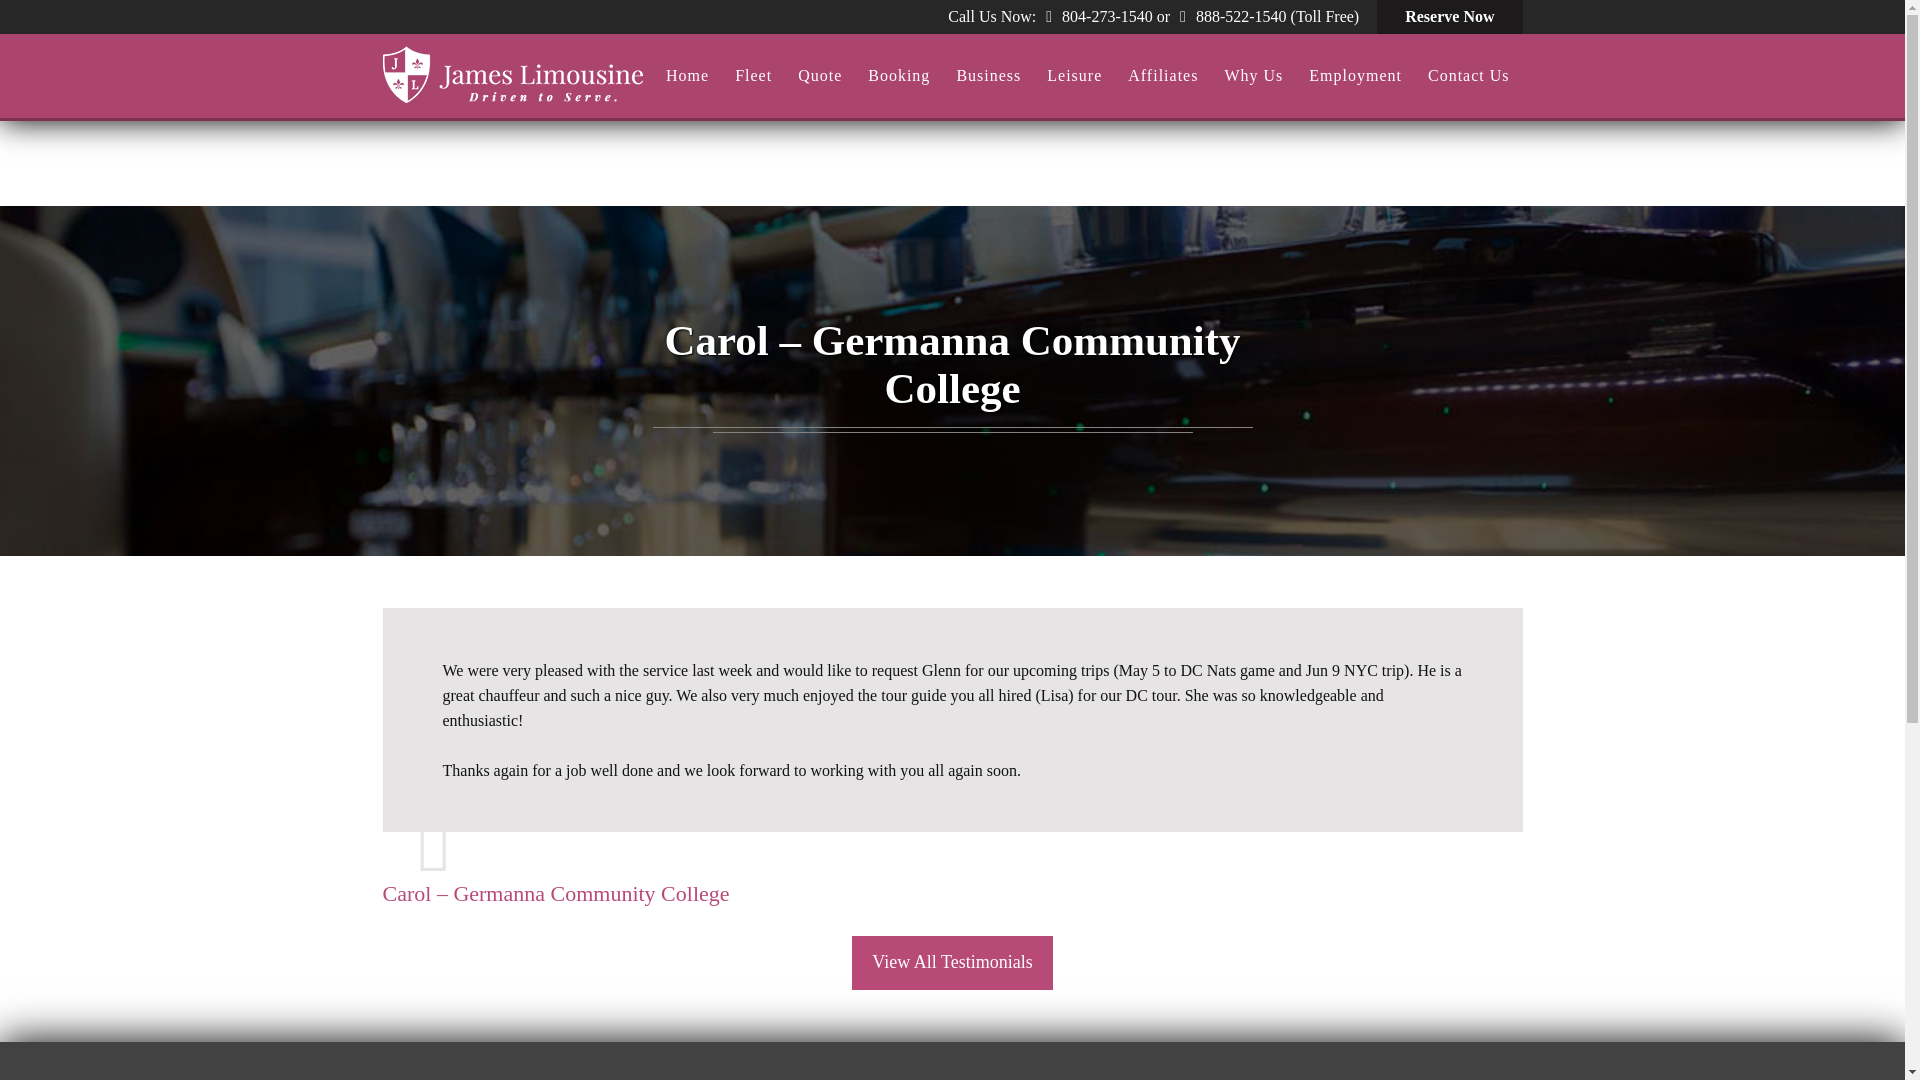 This screenshot has width=1920, height=1080. I want to click on 804-273-1540, so click(1107, 16).